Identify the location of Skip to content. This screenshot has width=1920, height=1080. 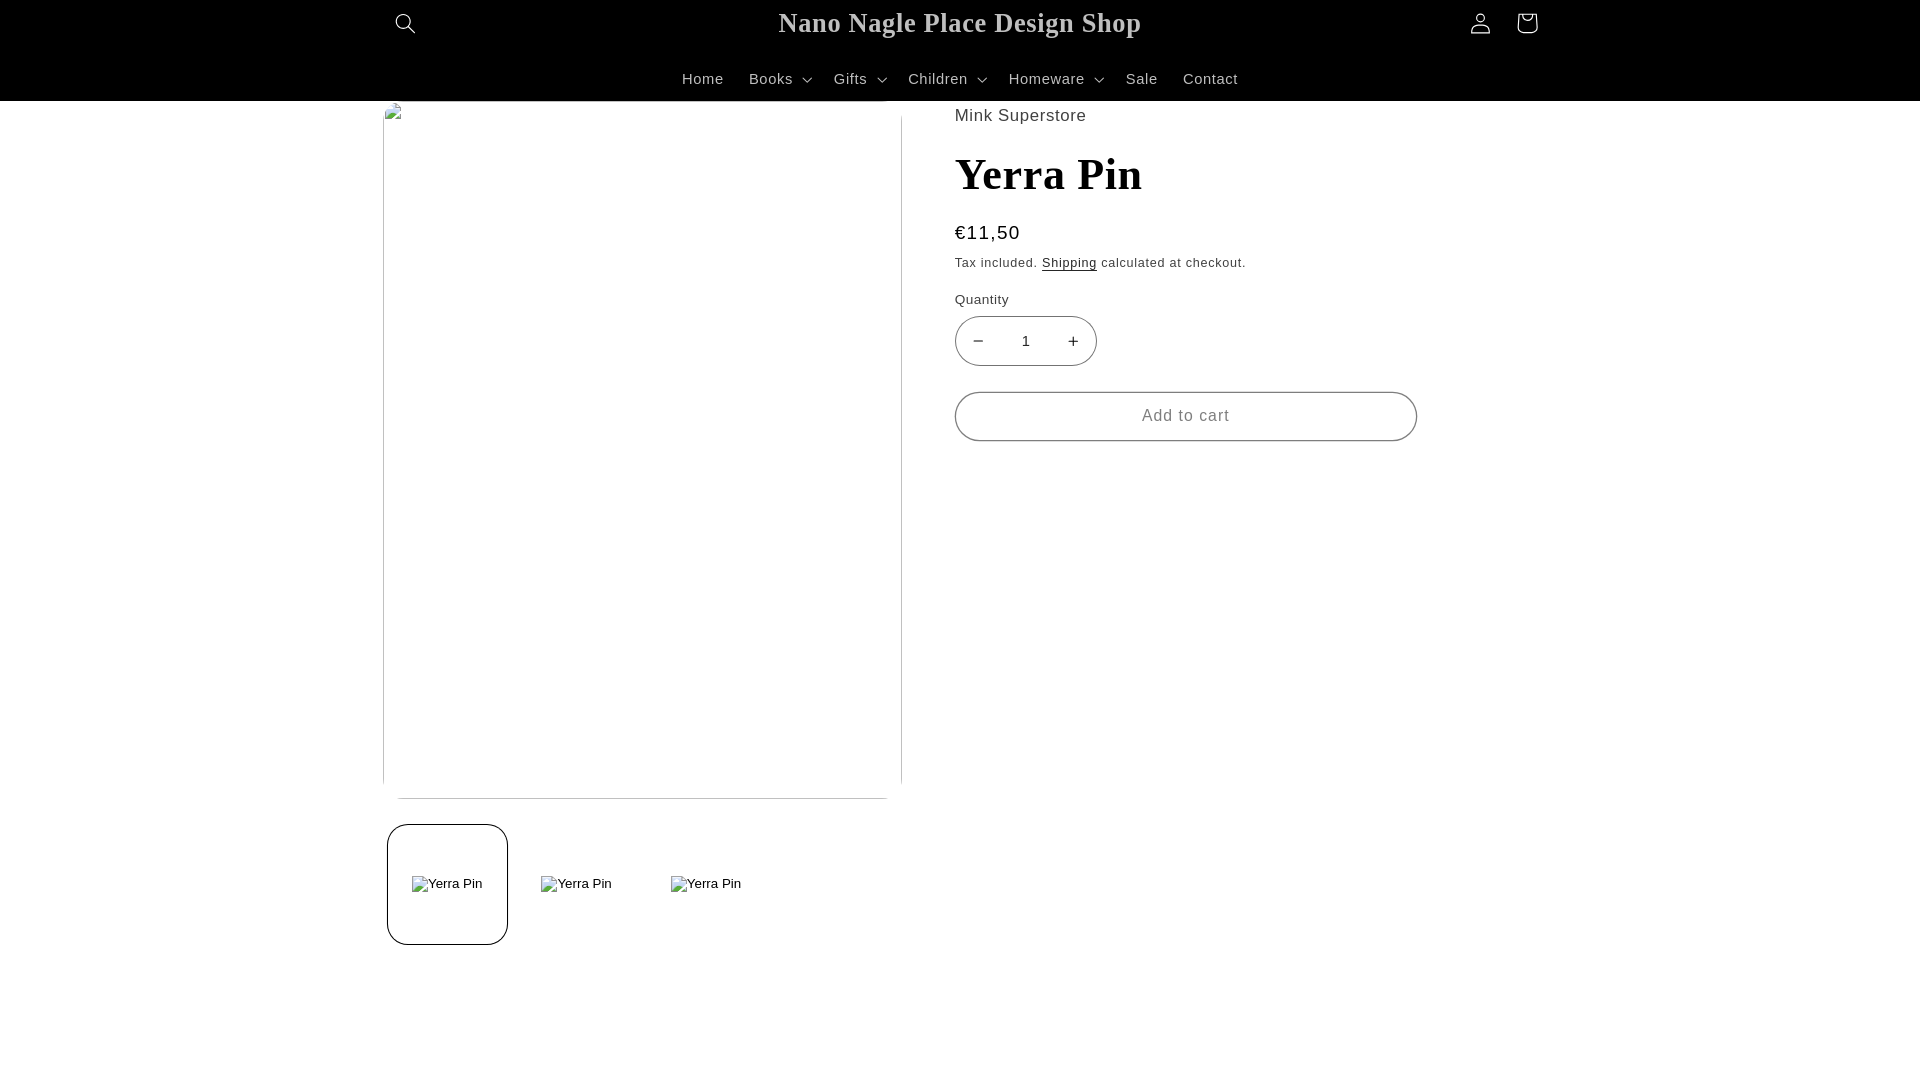
(63, 24).